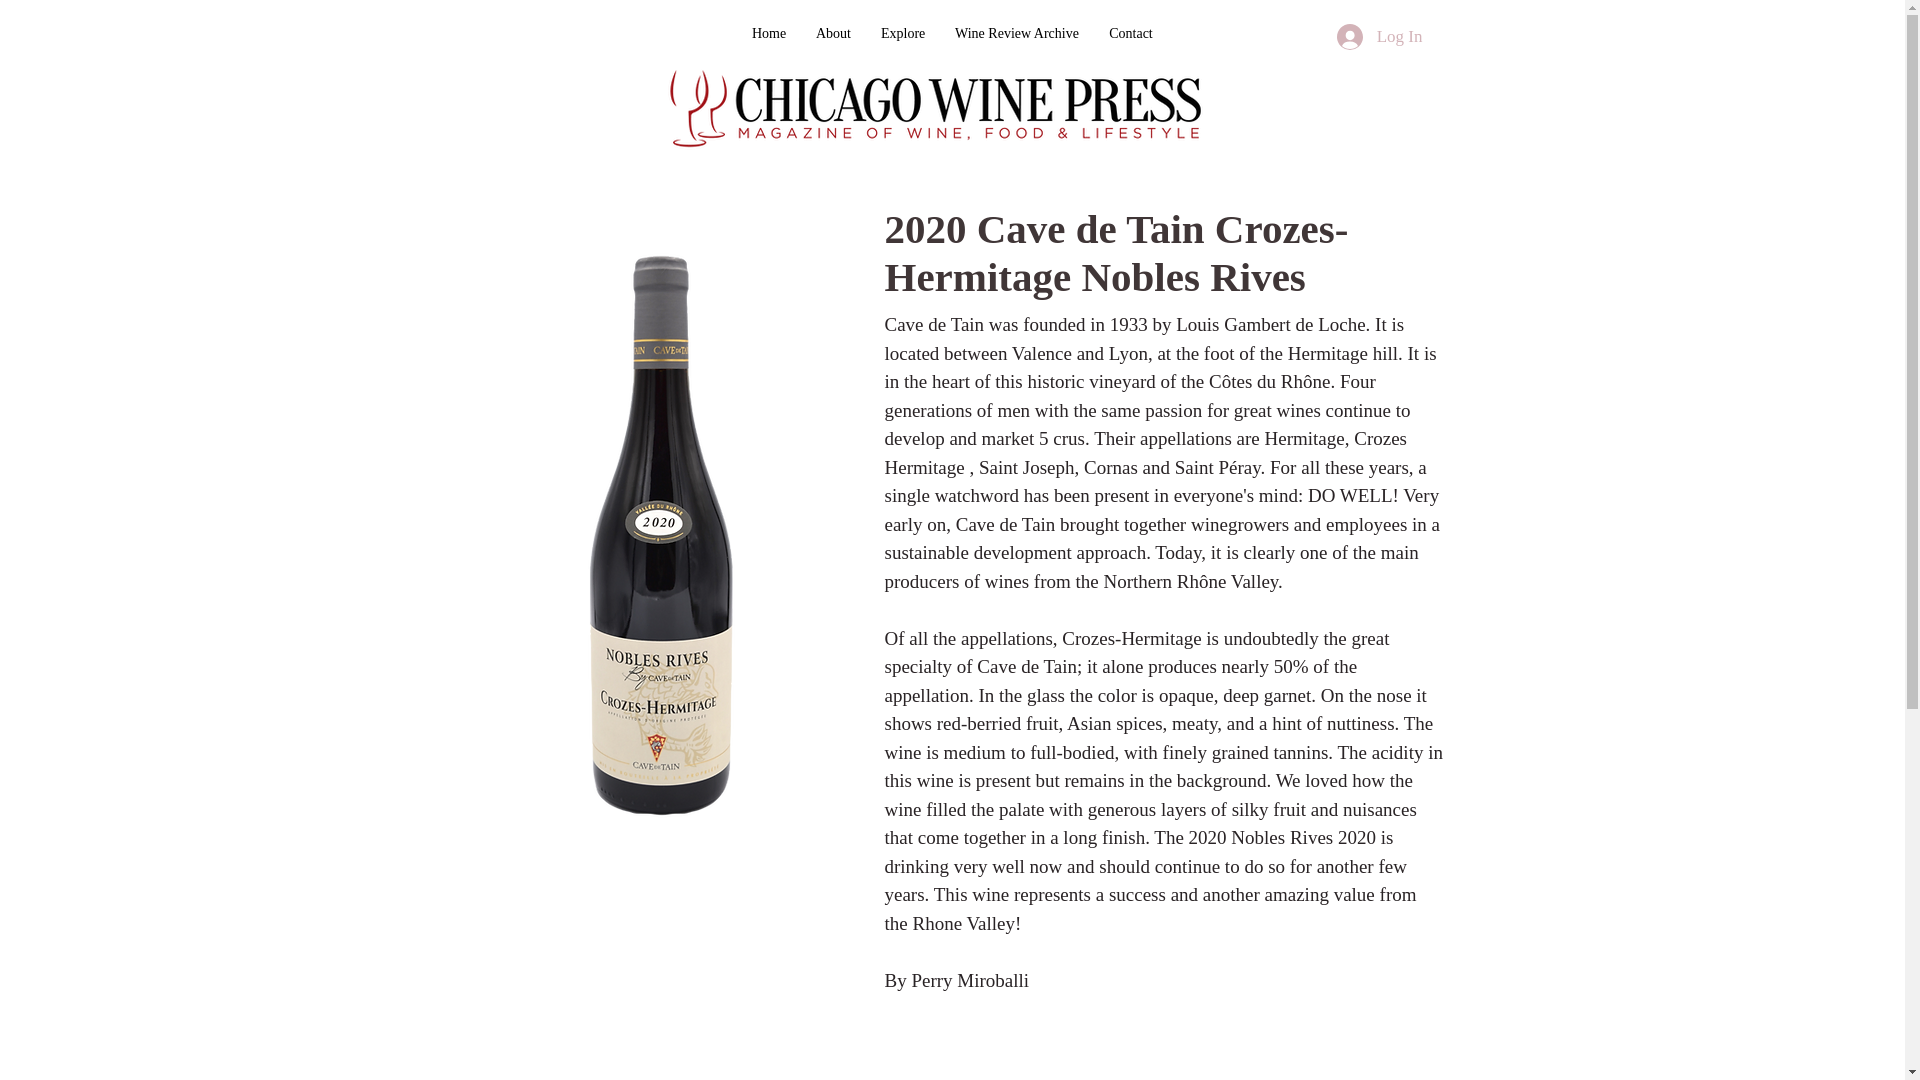 This screenshot has height=1080, width=1920. I want to click on About, so click(832, 33).